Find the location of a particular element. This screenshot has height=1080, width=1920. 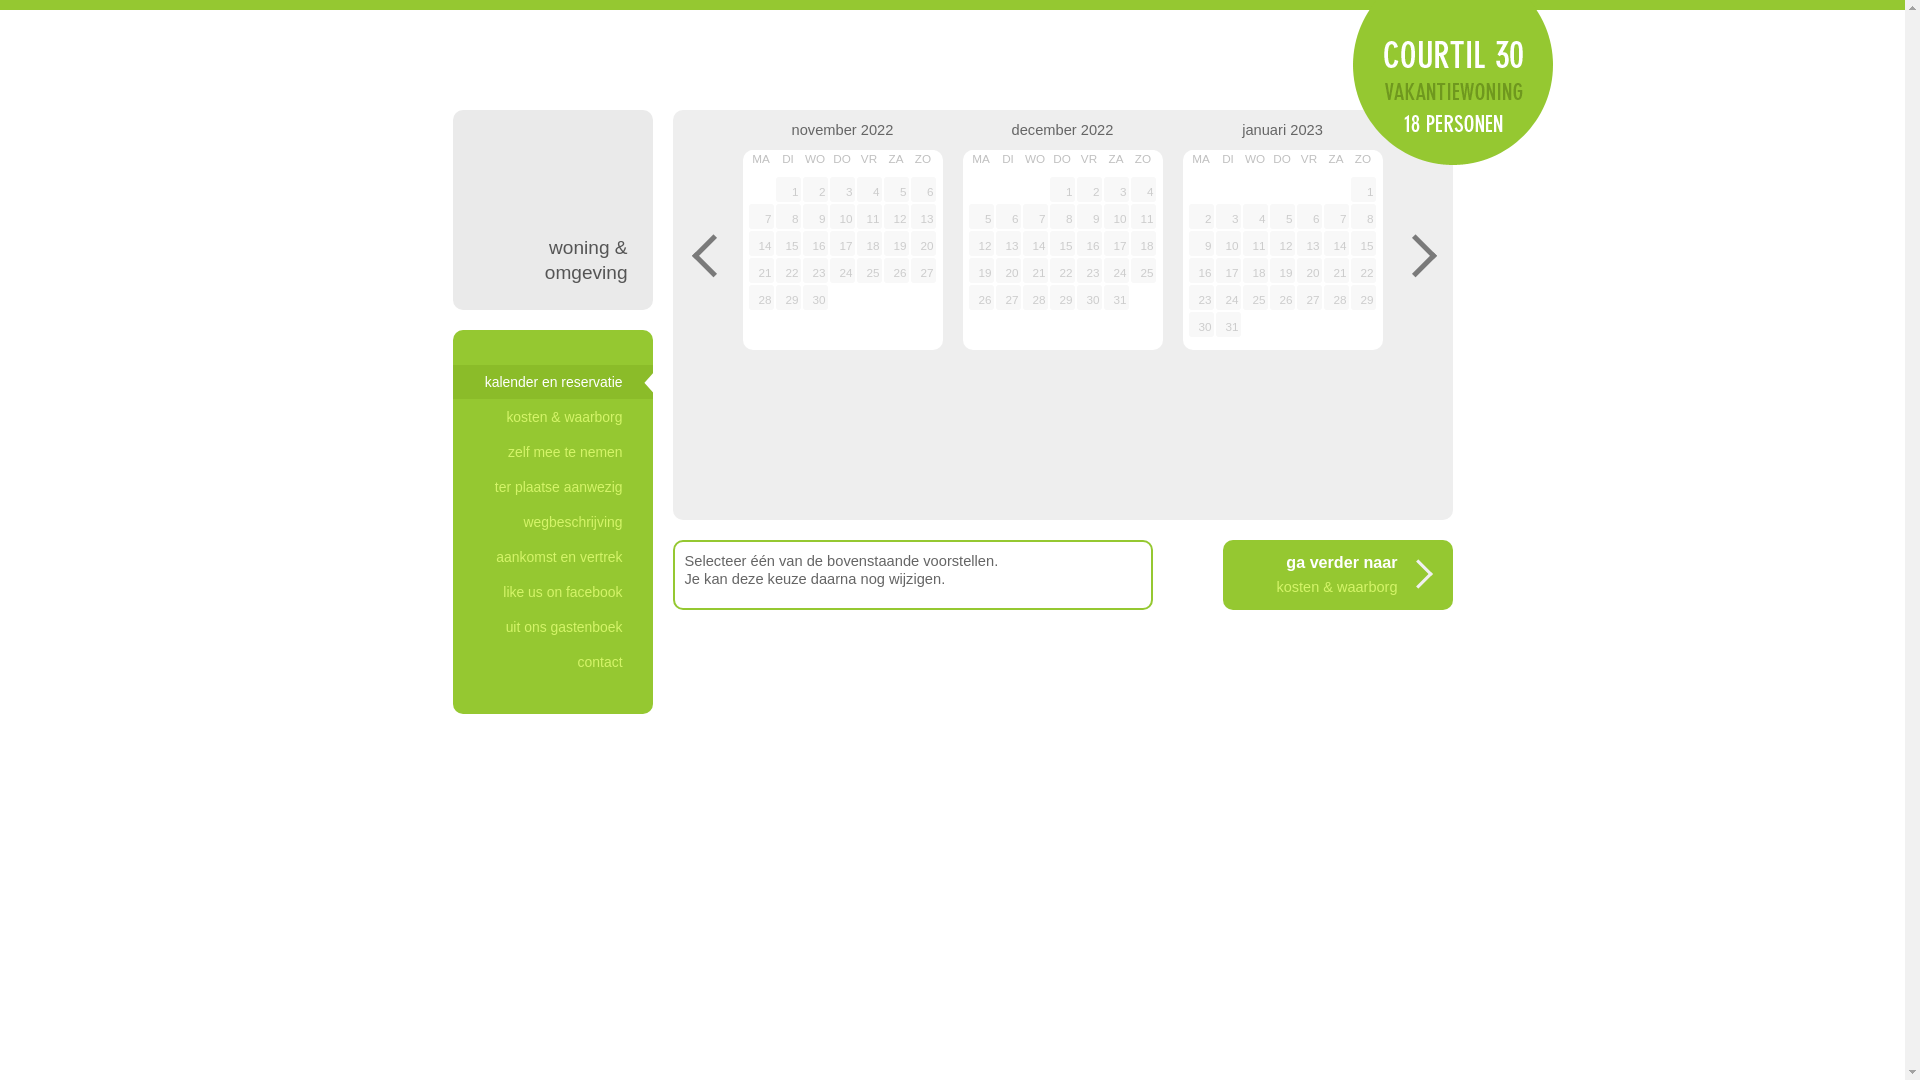

kosten & waarborg is located at coordinates (552, 417).